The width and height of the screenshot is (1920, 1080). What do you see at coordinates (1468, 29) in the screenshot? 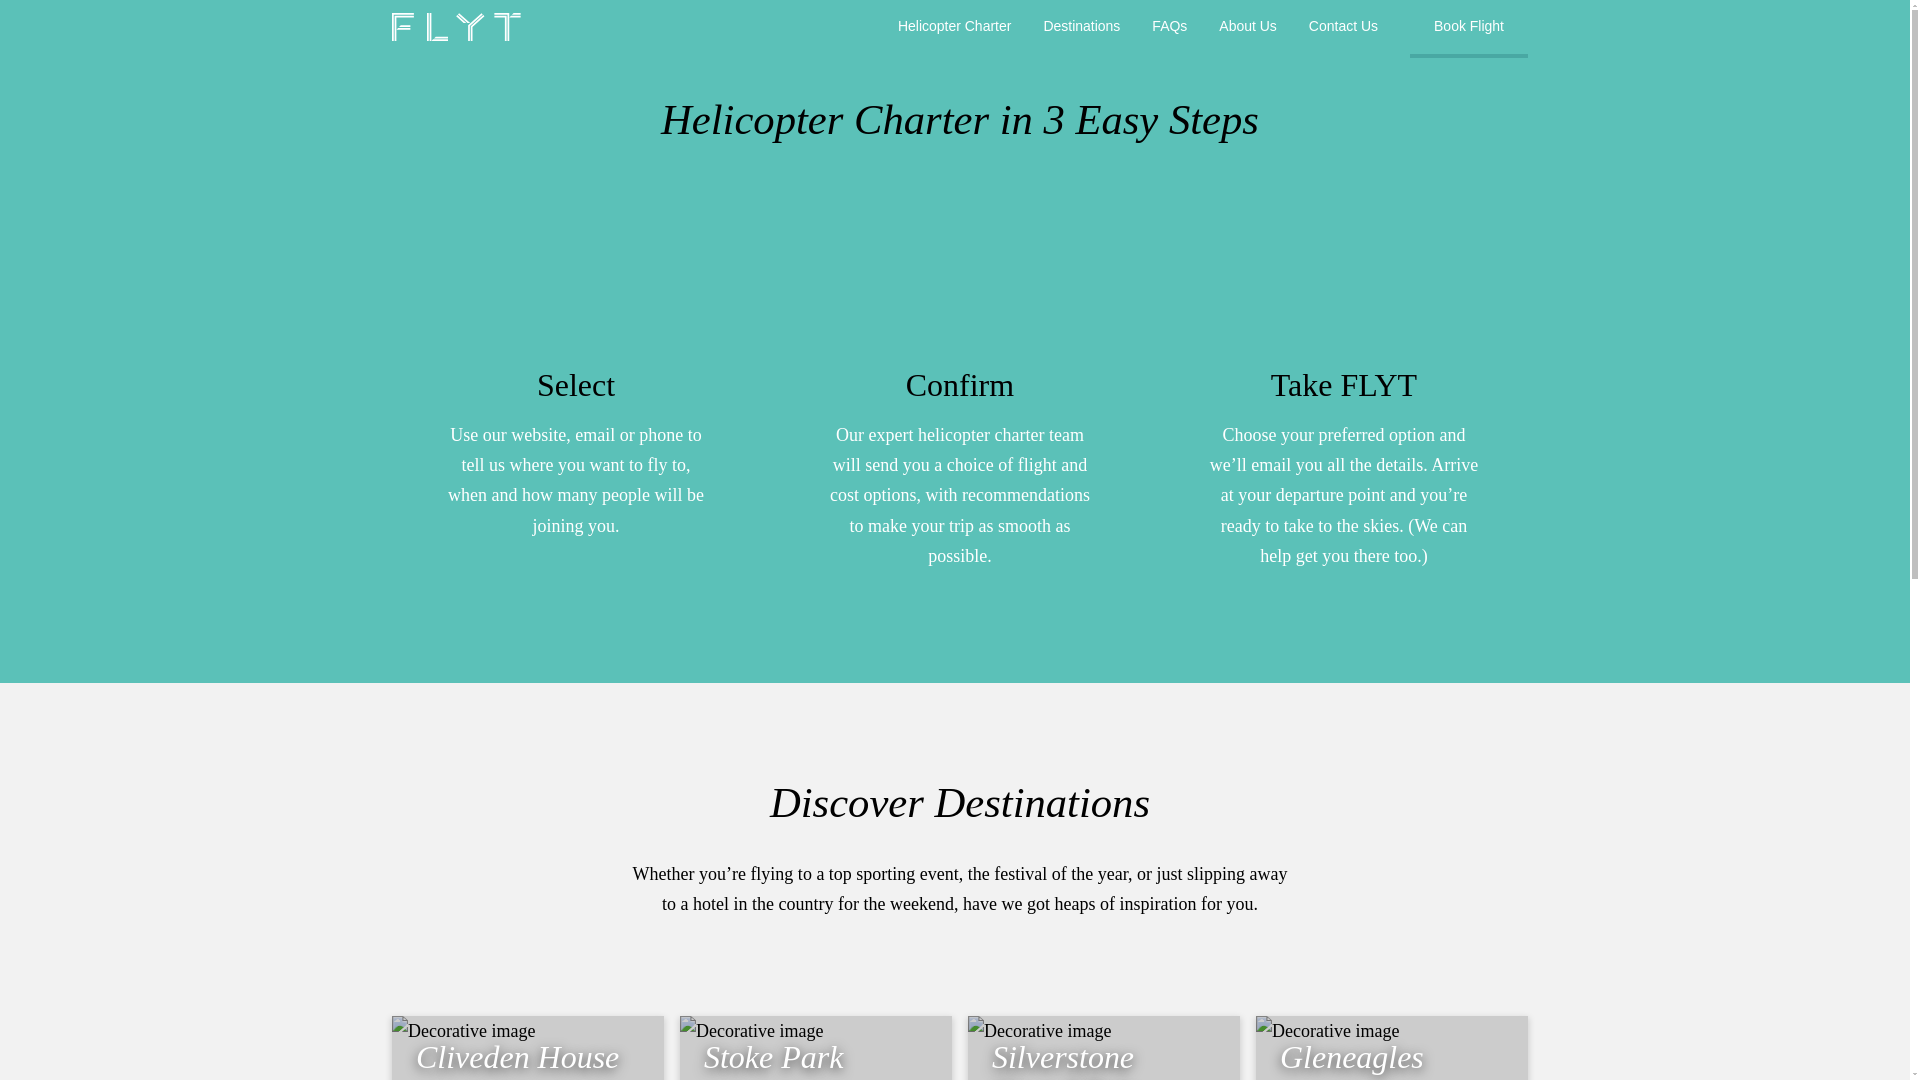
I see `Book Flight` at bounding box center [1468, 29].